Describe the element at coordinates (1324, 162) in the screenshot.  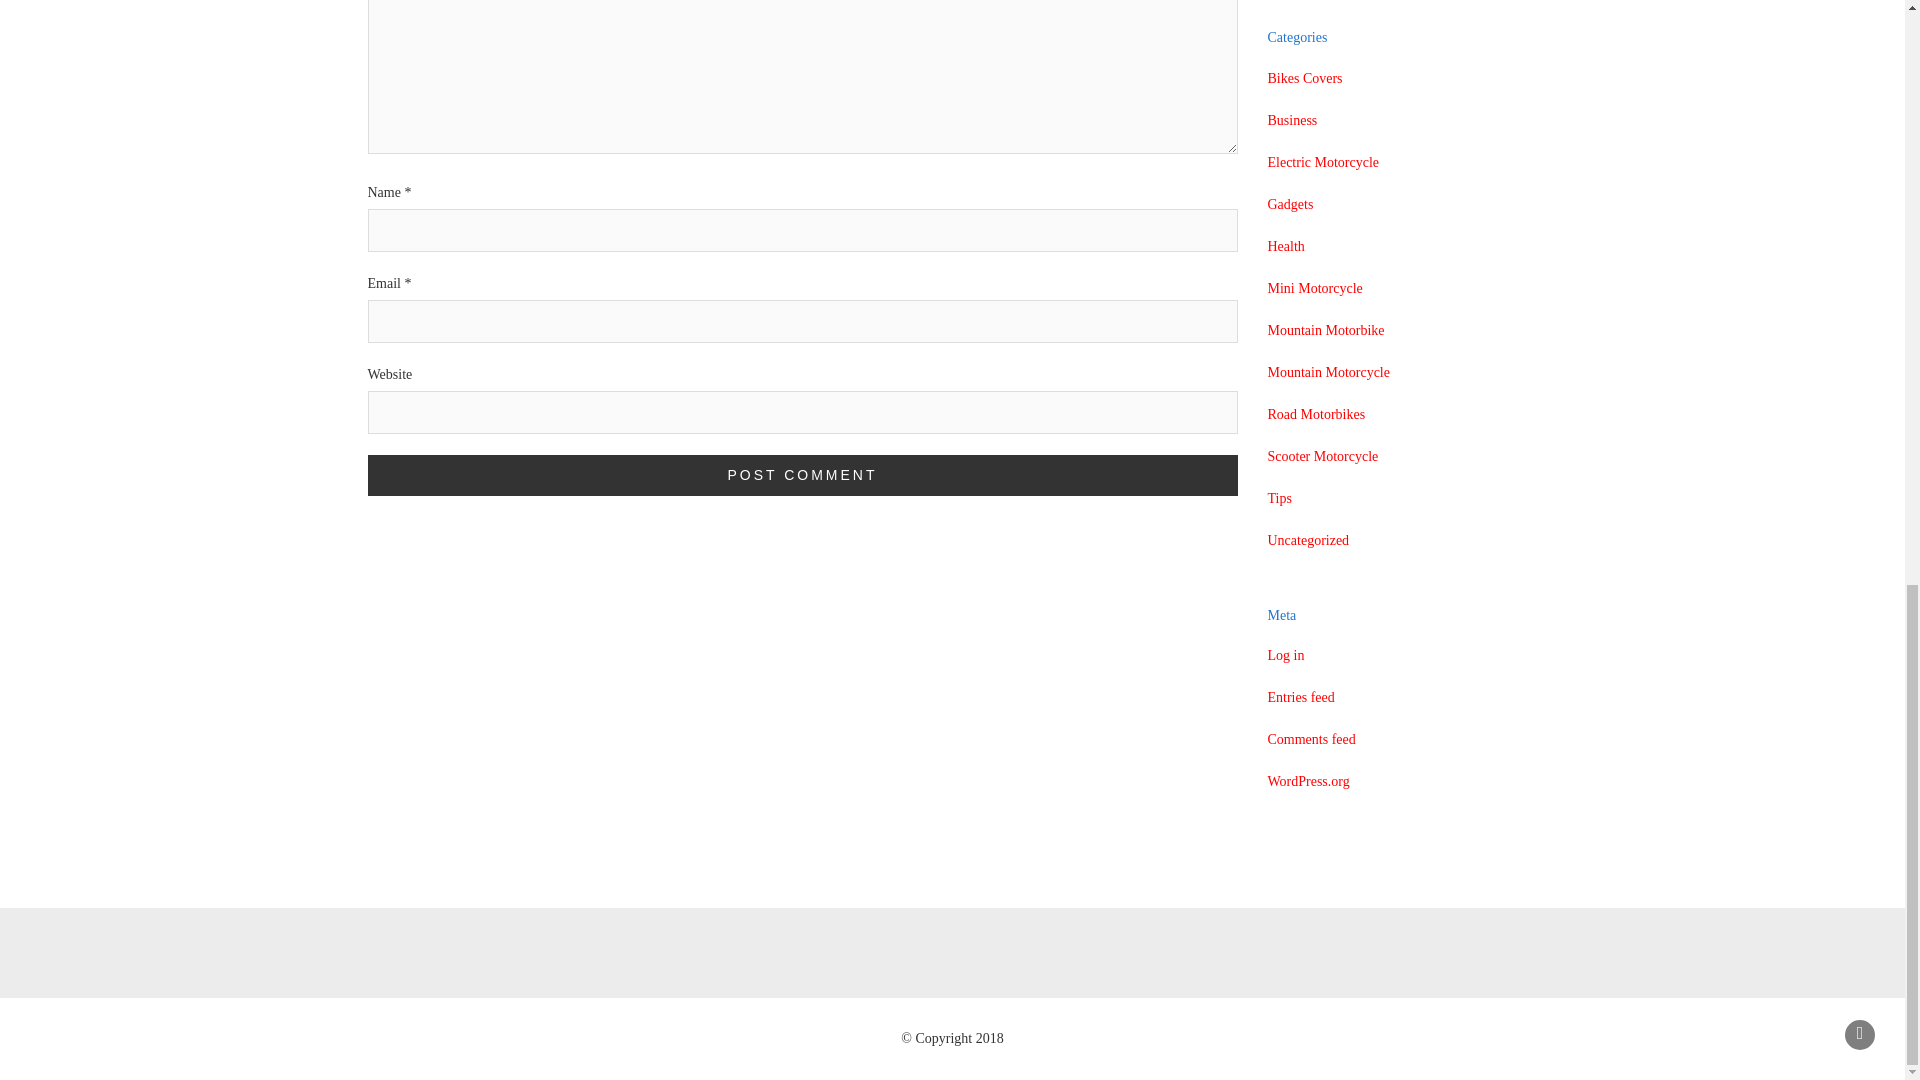
I see `Electric Motorcycle` at that location.